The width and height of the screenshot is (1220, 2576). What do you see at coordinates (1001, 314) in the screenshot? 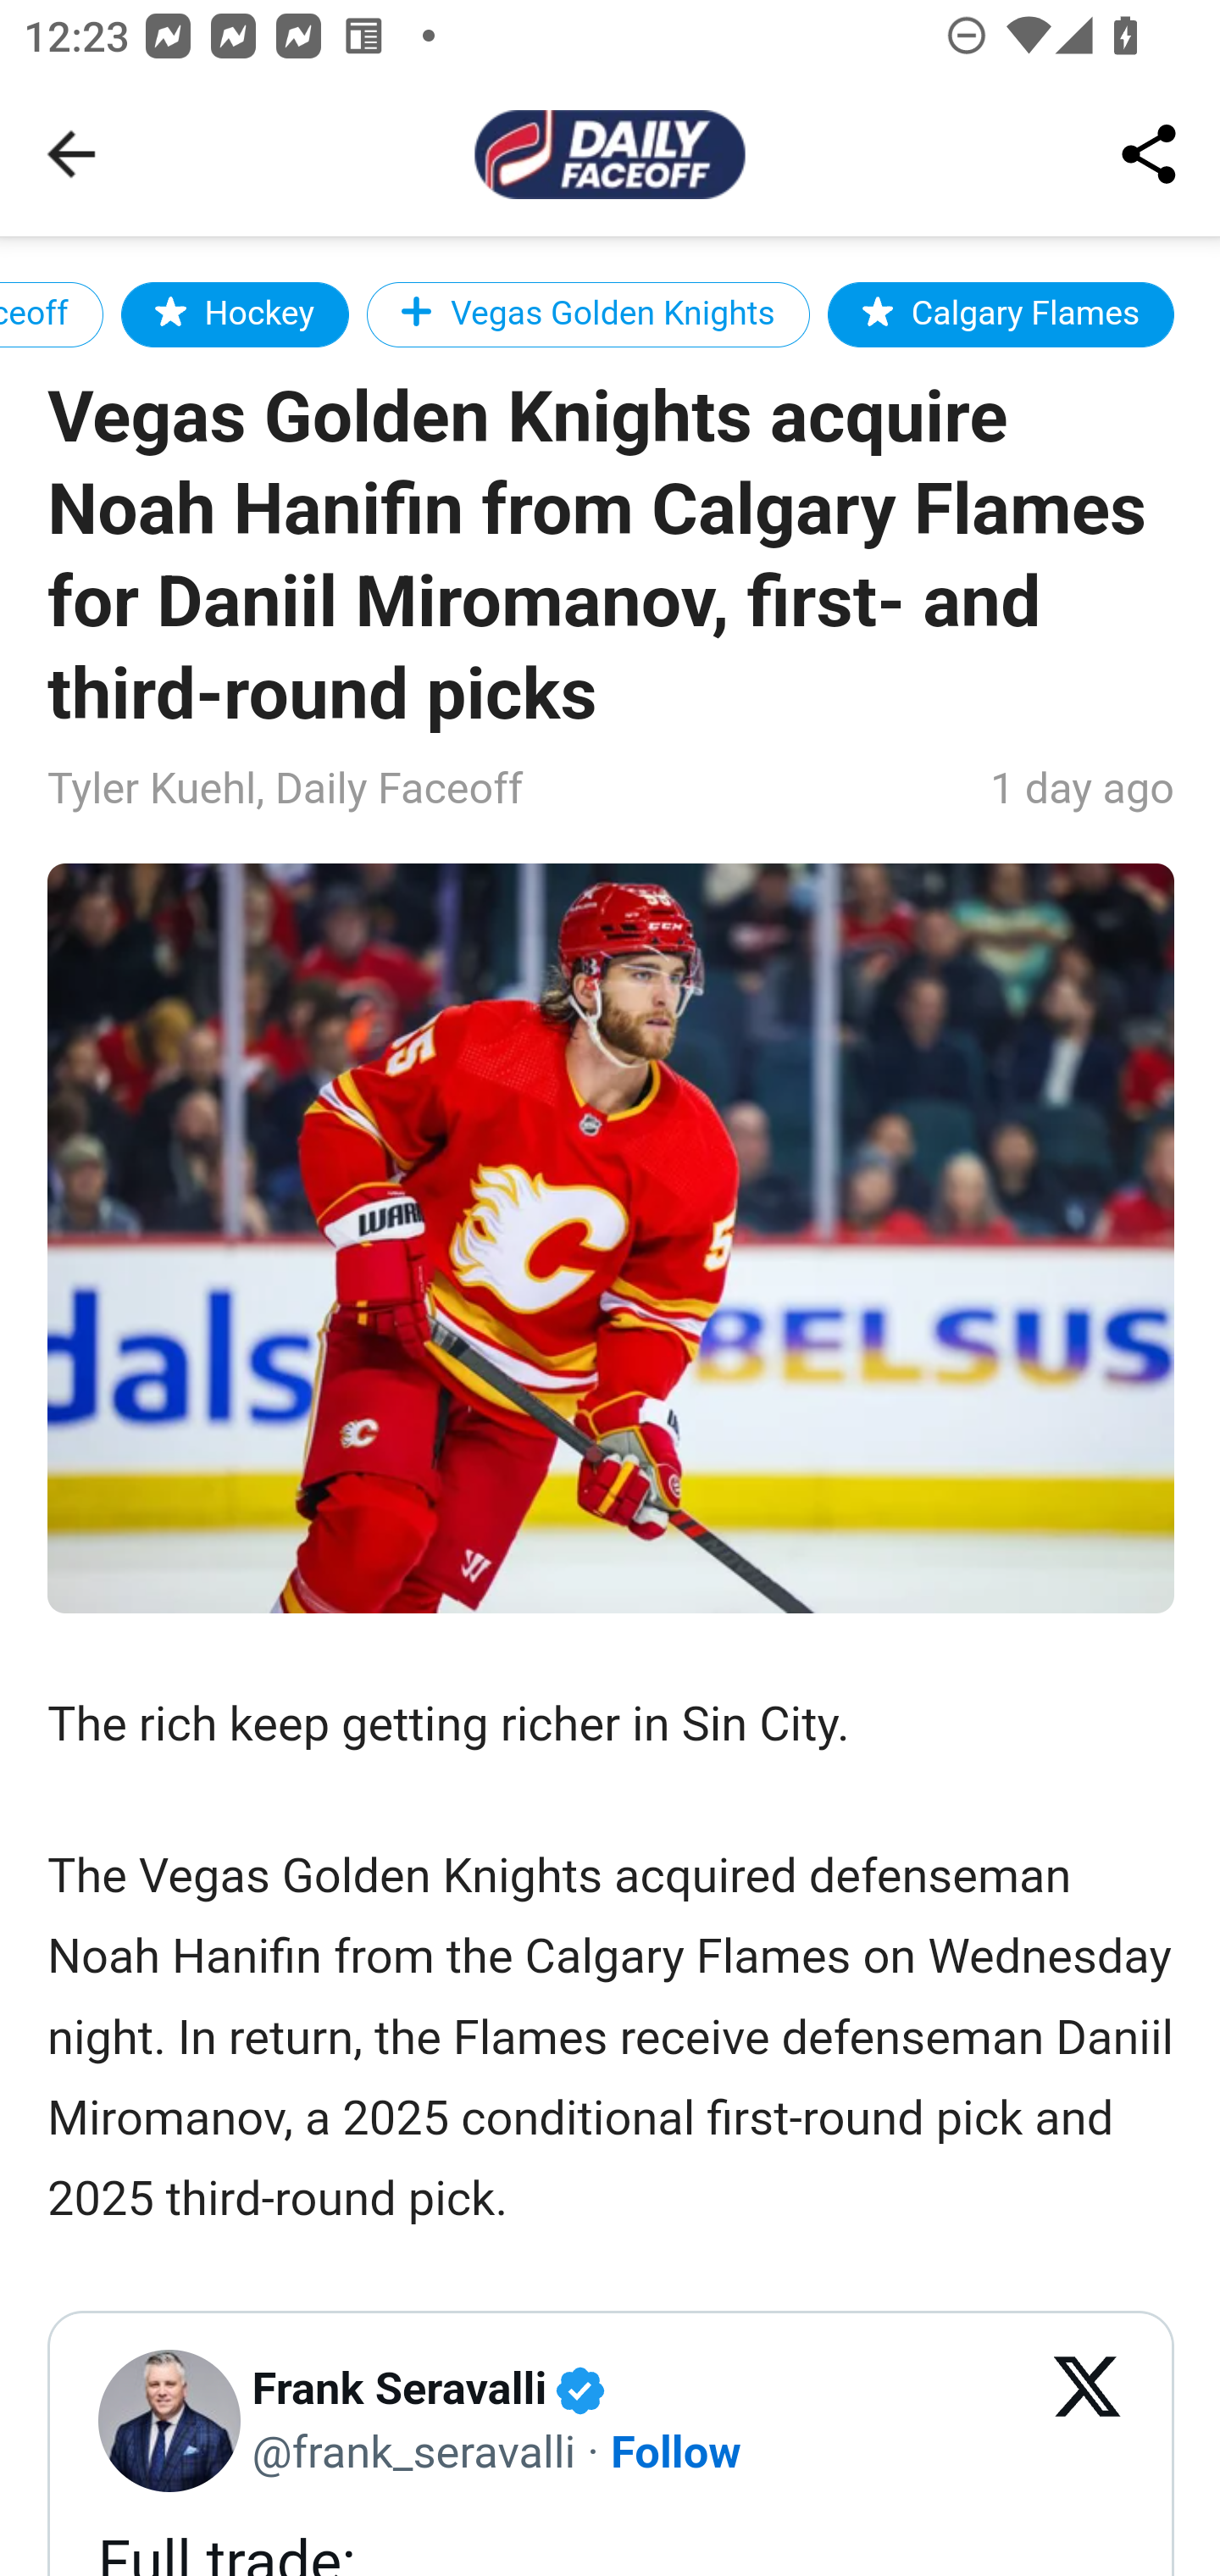
I see `Calgary Flames` at bounding box center [1001, 314].